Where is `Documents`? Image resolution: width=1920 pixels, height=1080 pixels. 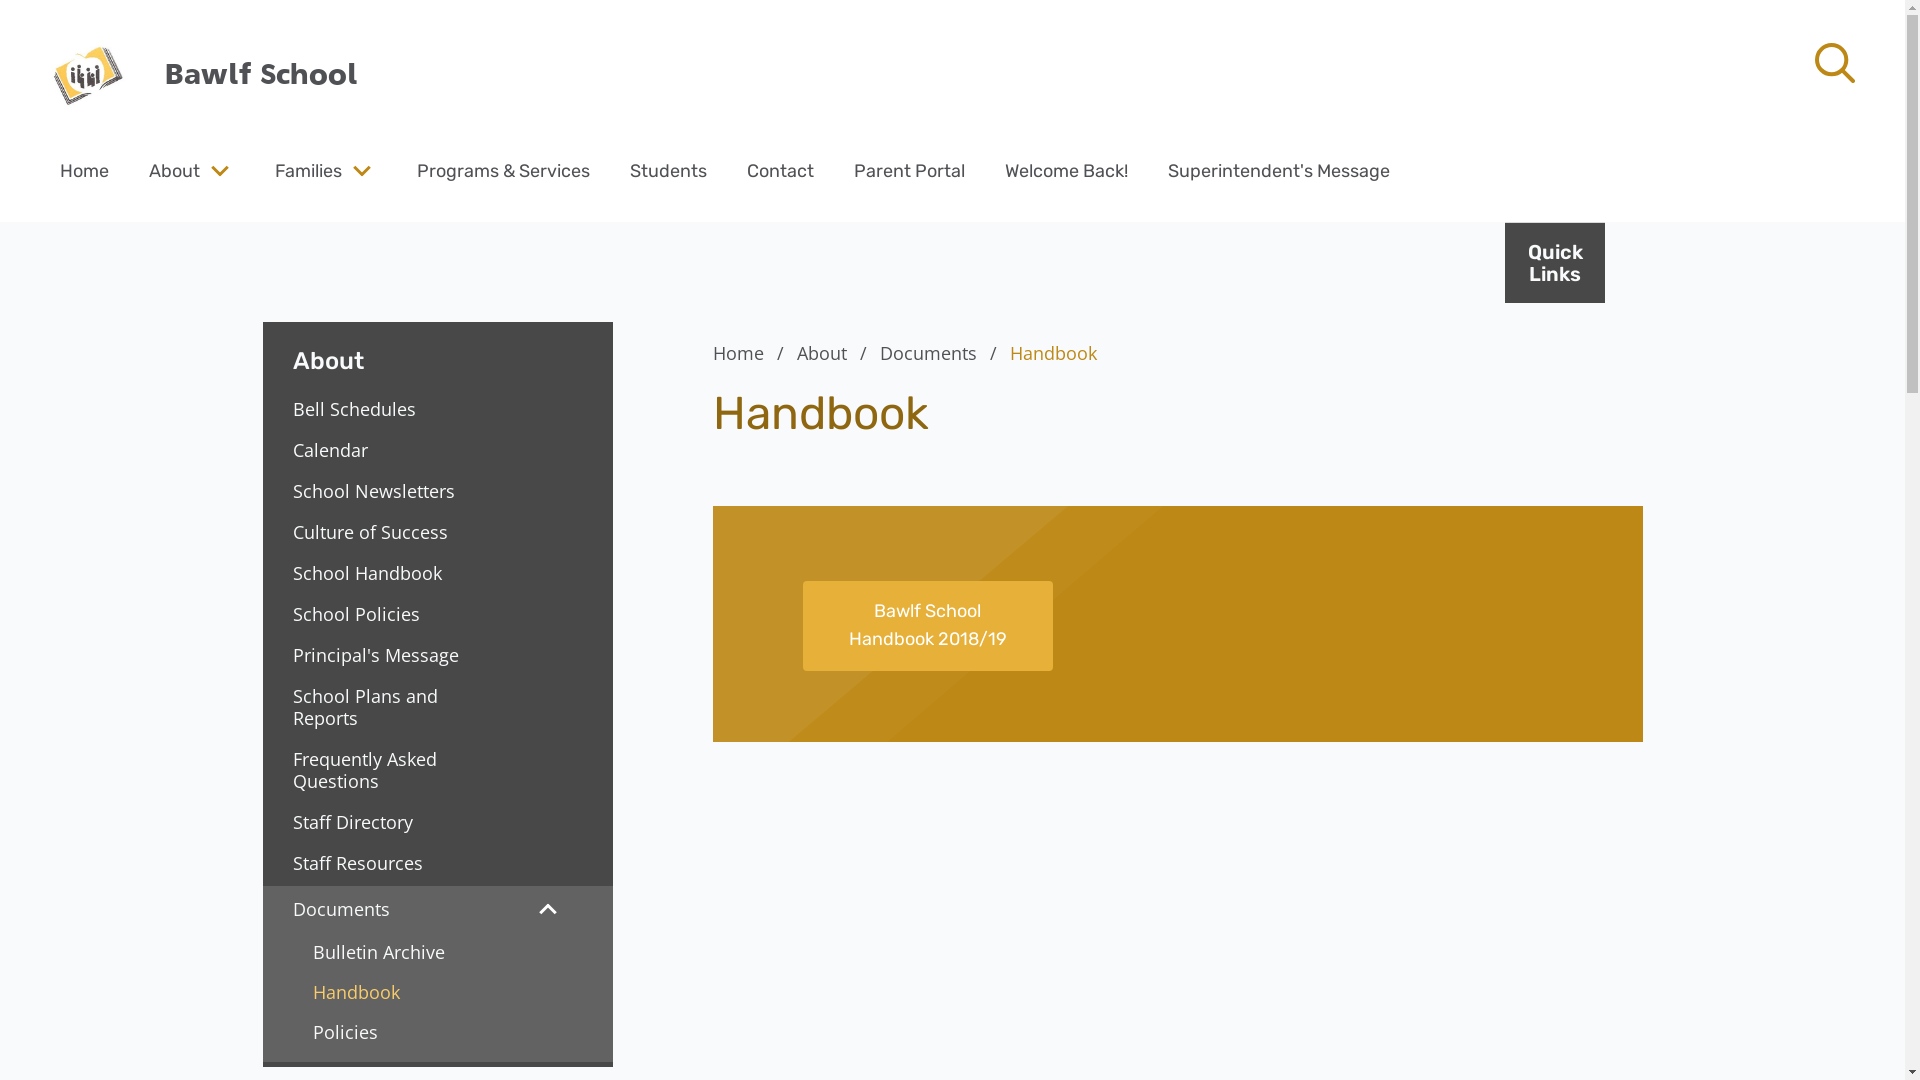 Documents is located at coordinates (942, 353).